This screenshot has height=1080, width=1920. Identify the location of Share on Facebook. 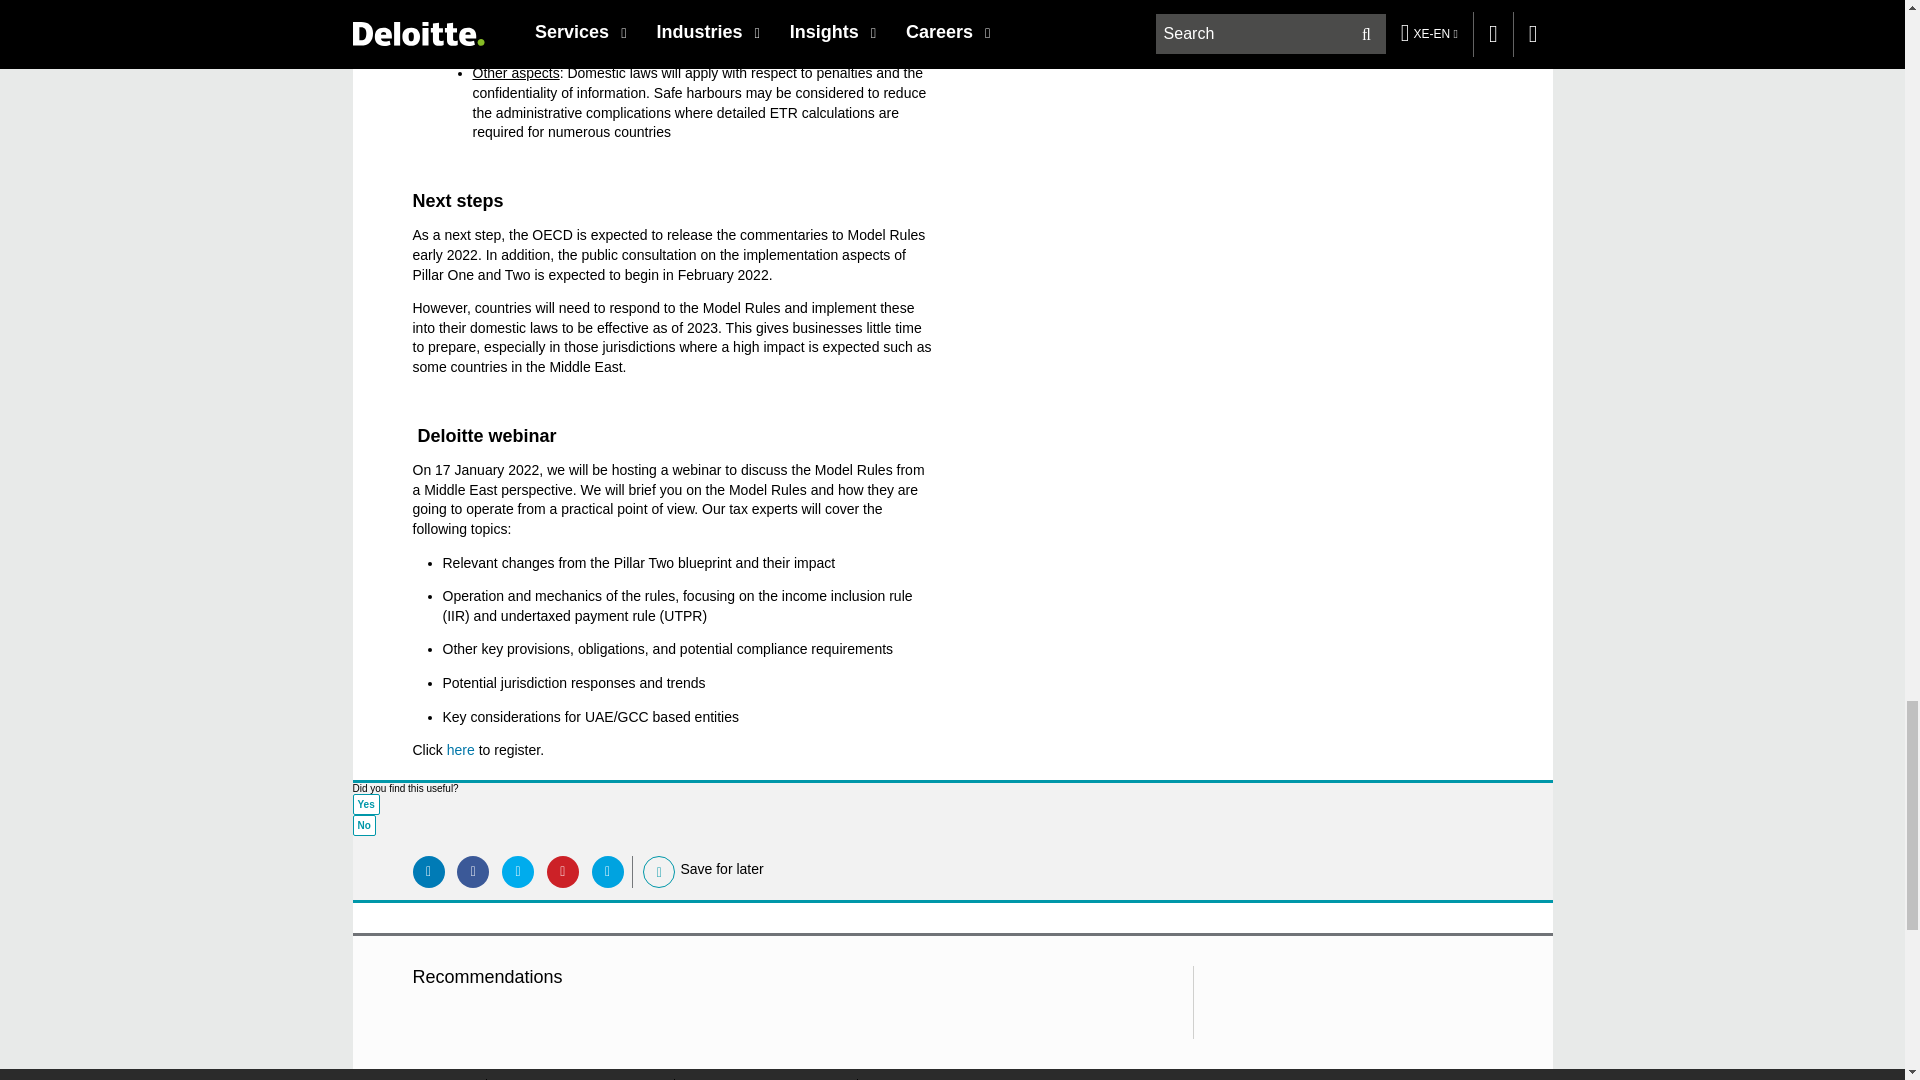
(472, 872).